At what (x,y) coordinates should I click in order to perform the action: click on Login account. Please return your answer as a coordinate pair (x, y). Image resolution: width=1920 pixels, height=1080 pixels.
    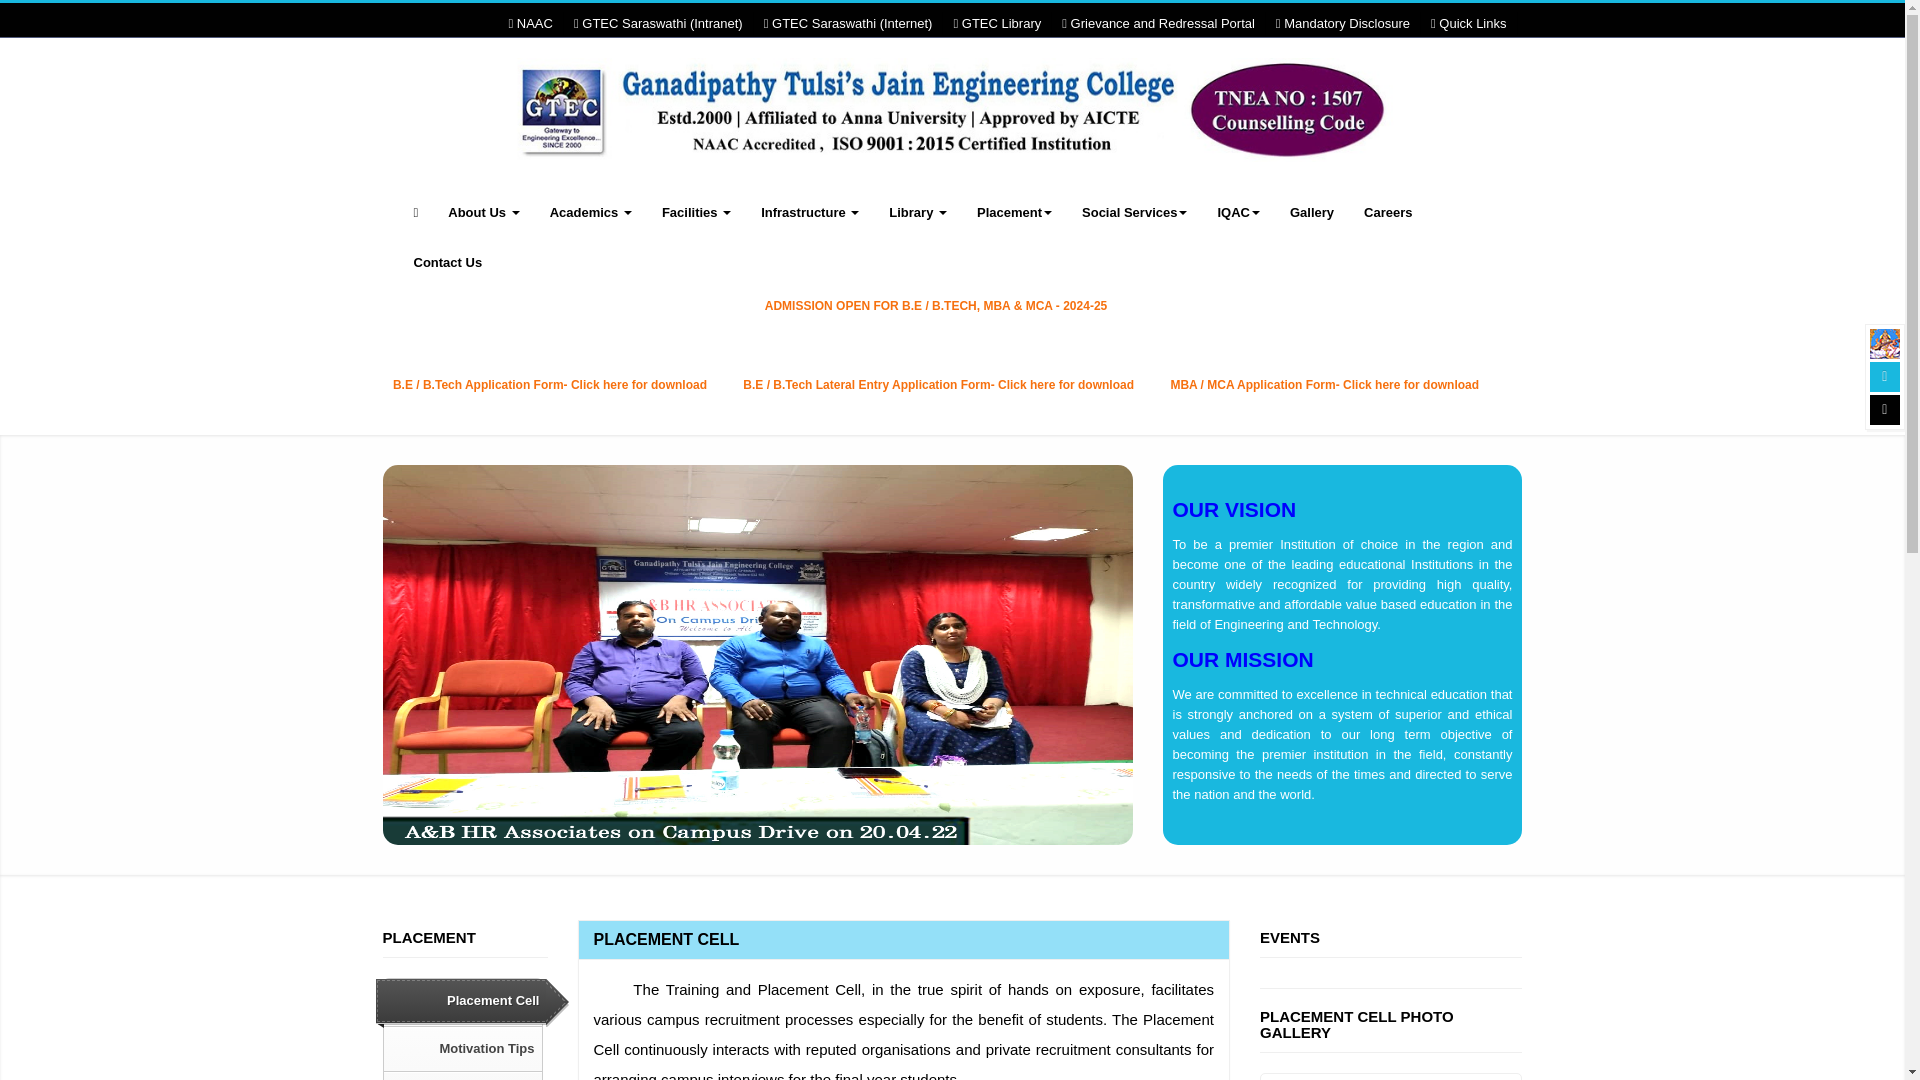
    Looking at the image, I should click on (1885, 410).